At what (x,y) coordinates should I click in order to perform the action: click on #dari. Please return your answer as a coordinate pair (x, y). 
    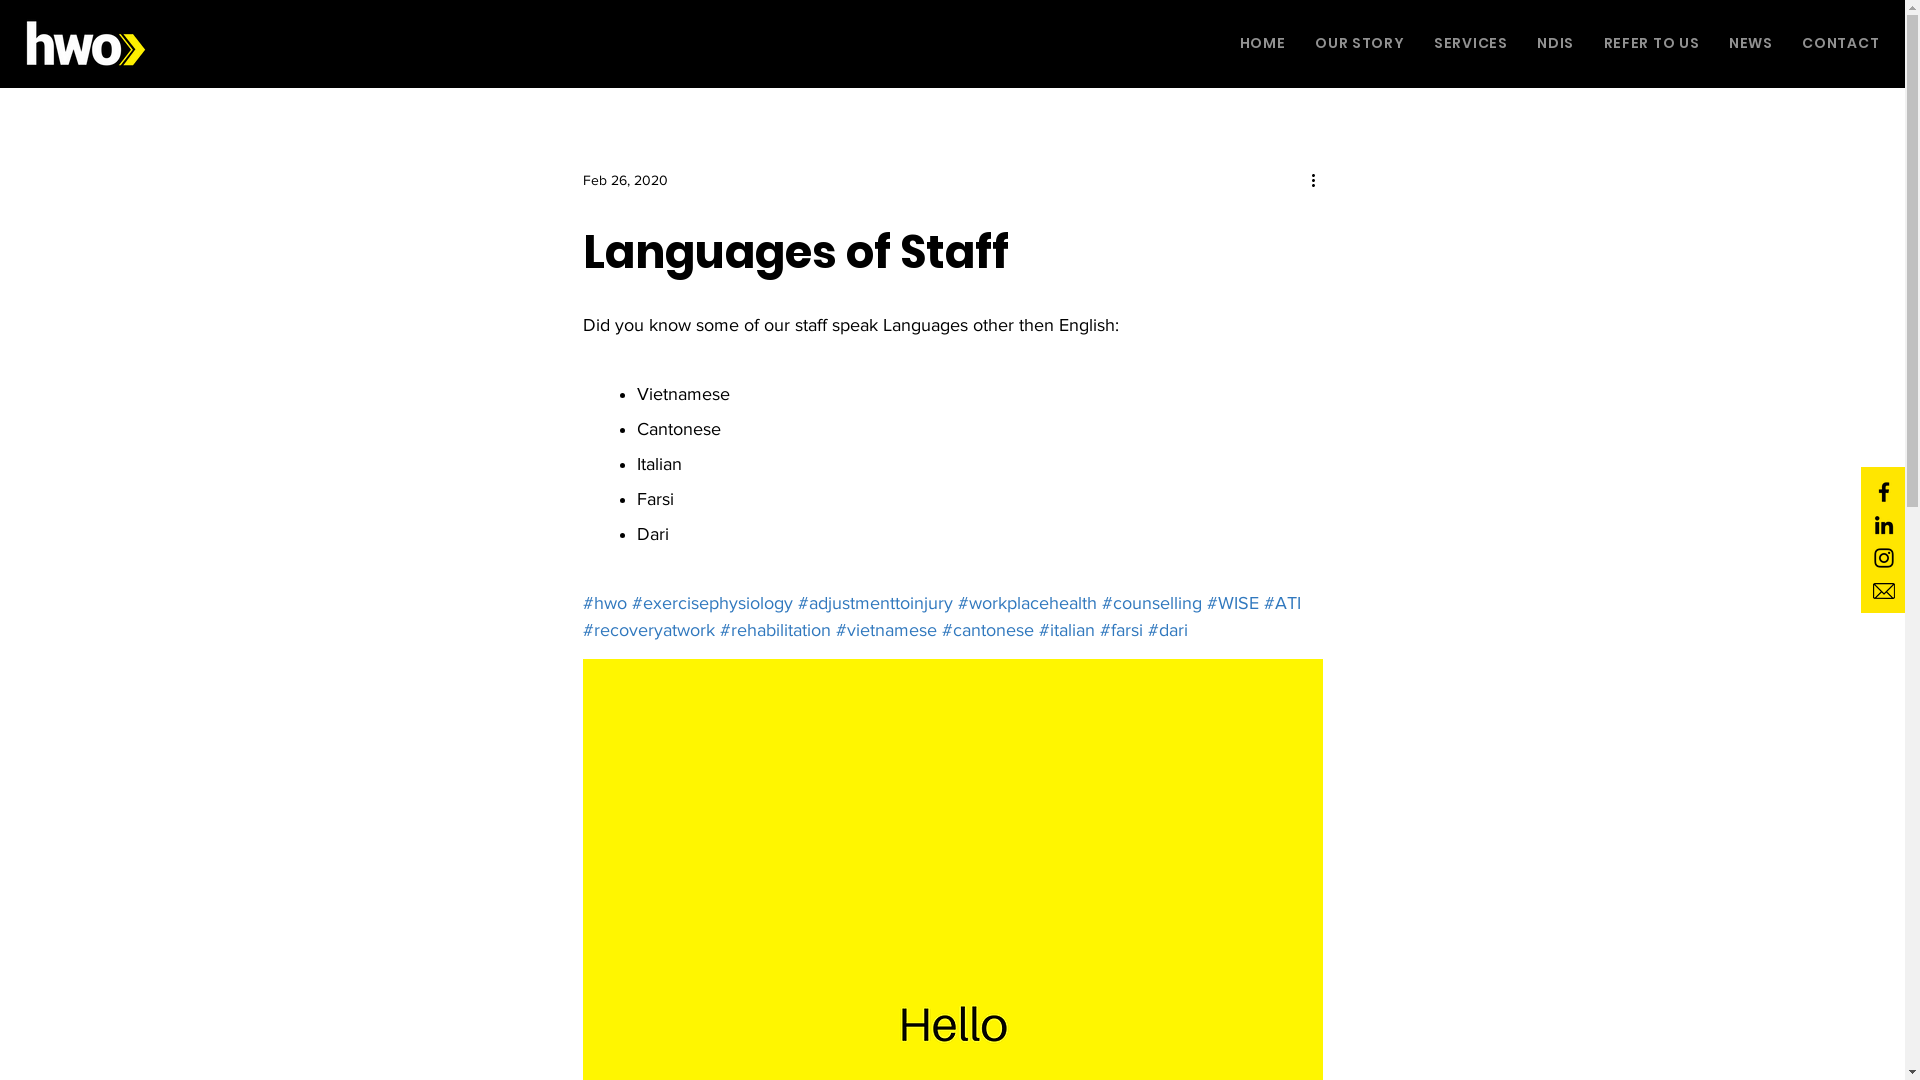
    Looking at the image, I should click on (1168, 630).